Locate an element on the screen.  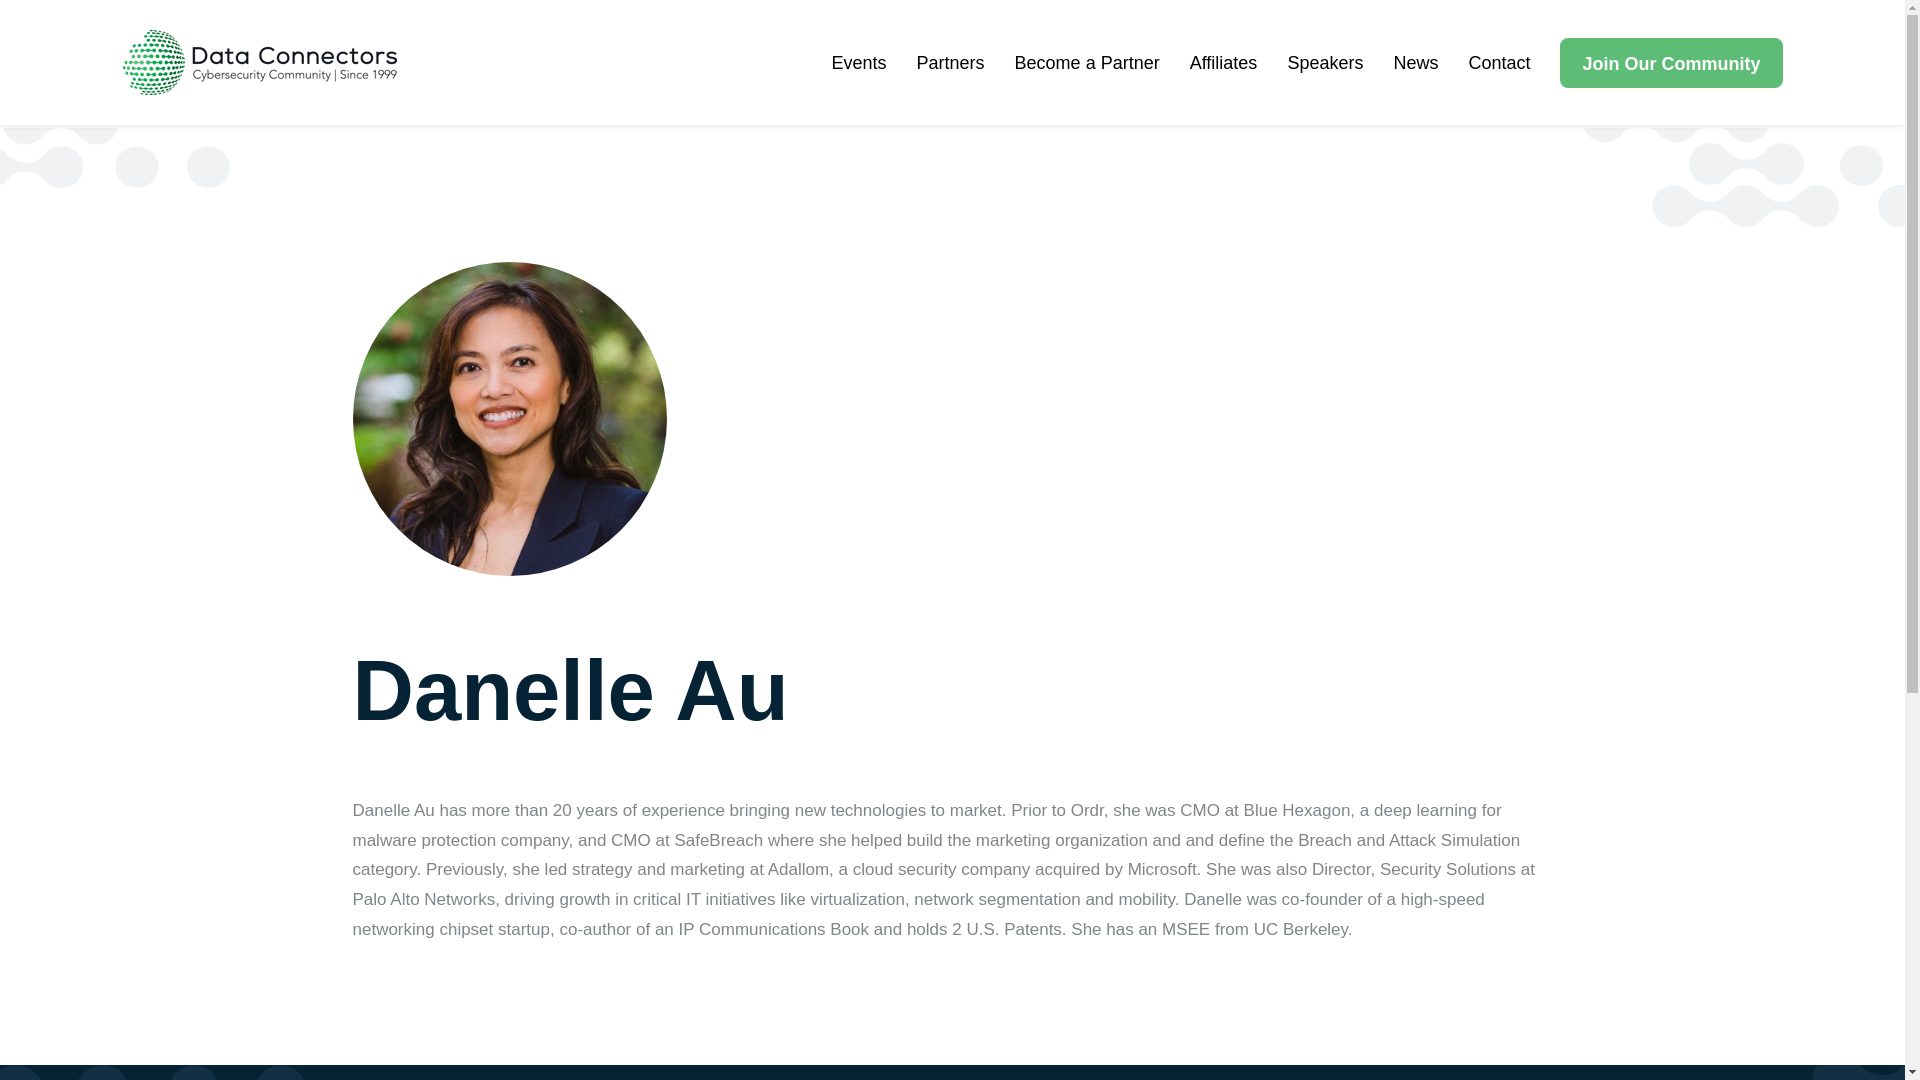
Partners is located at coordinates (950, 63).